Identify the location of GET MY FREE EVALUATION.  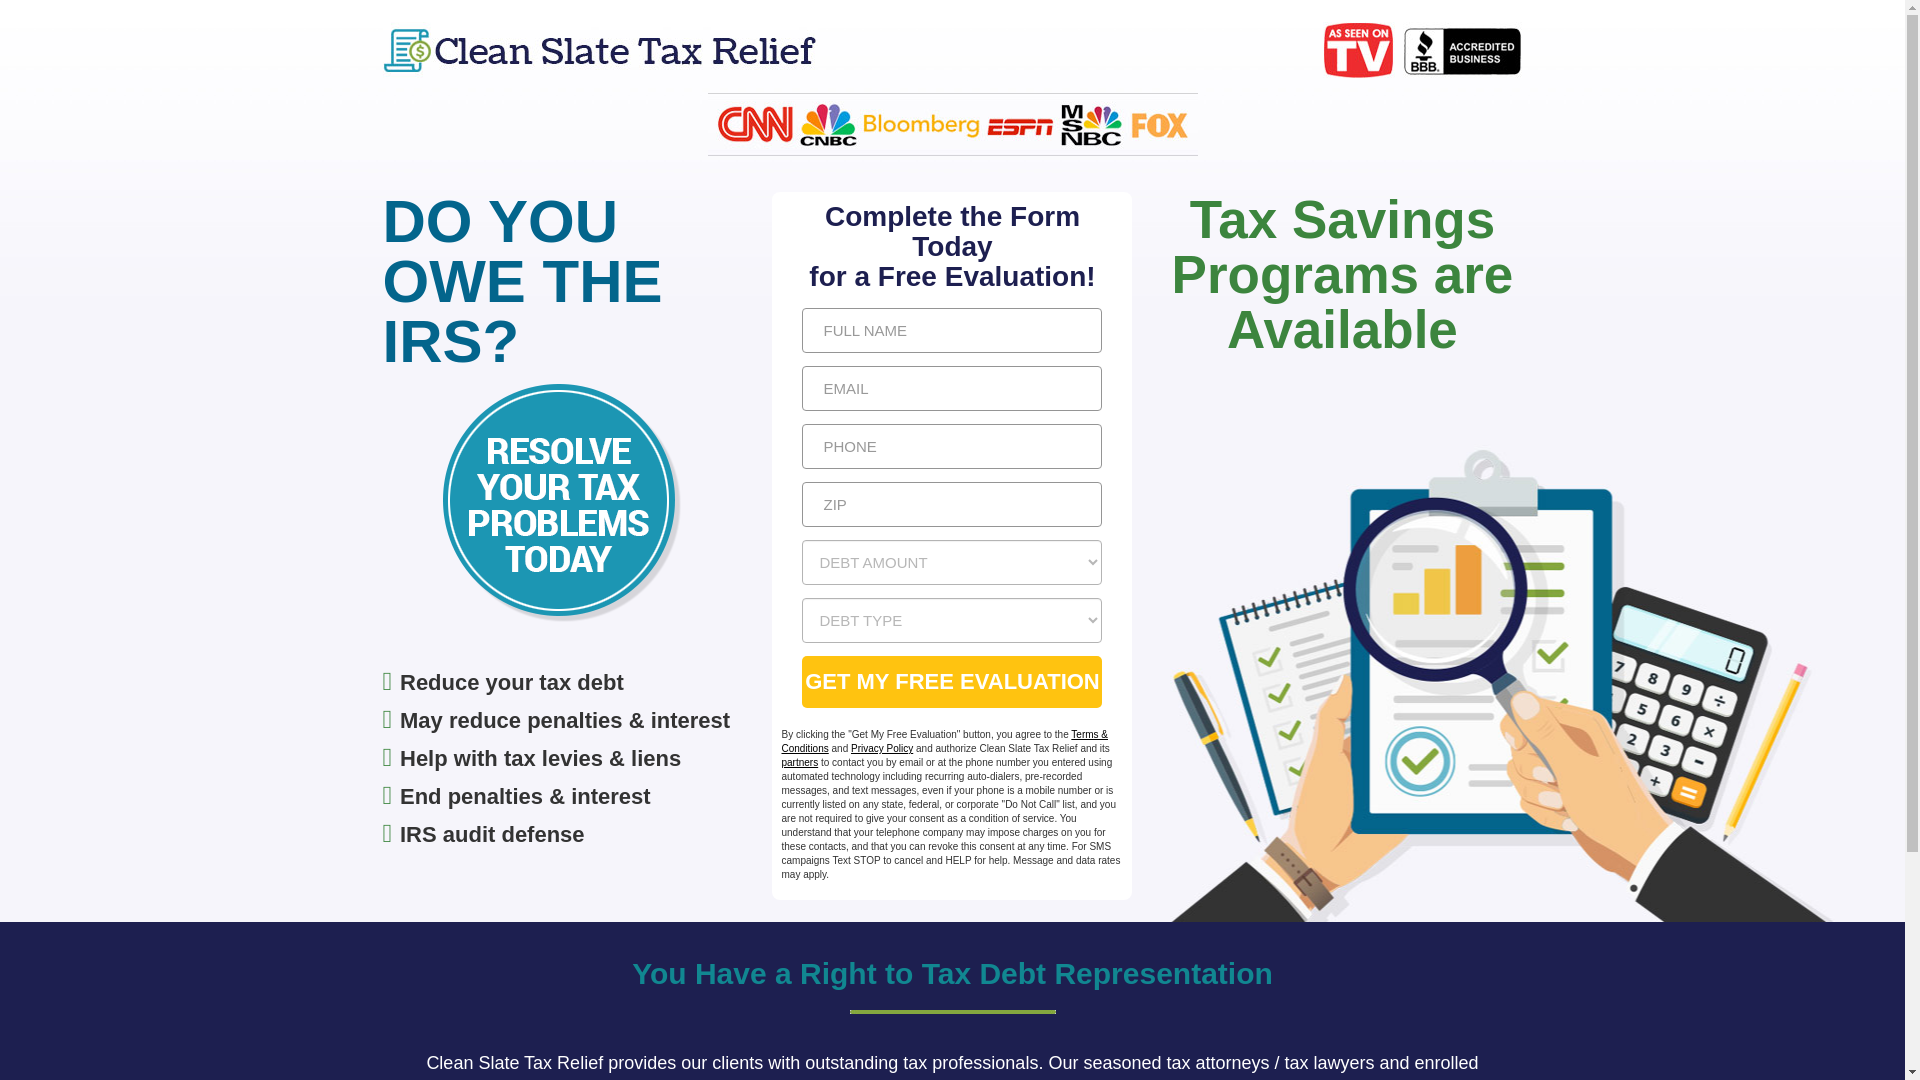
(952, 682).